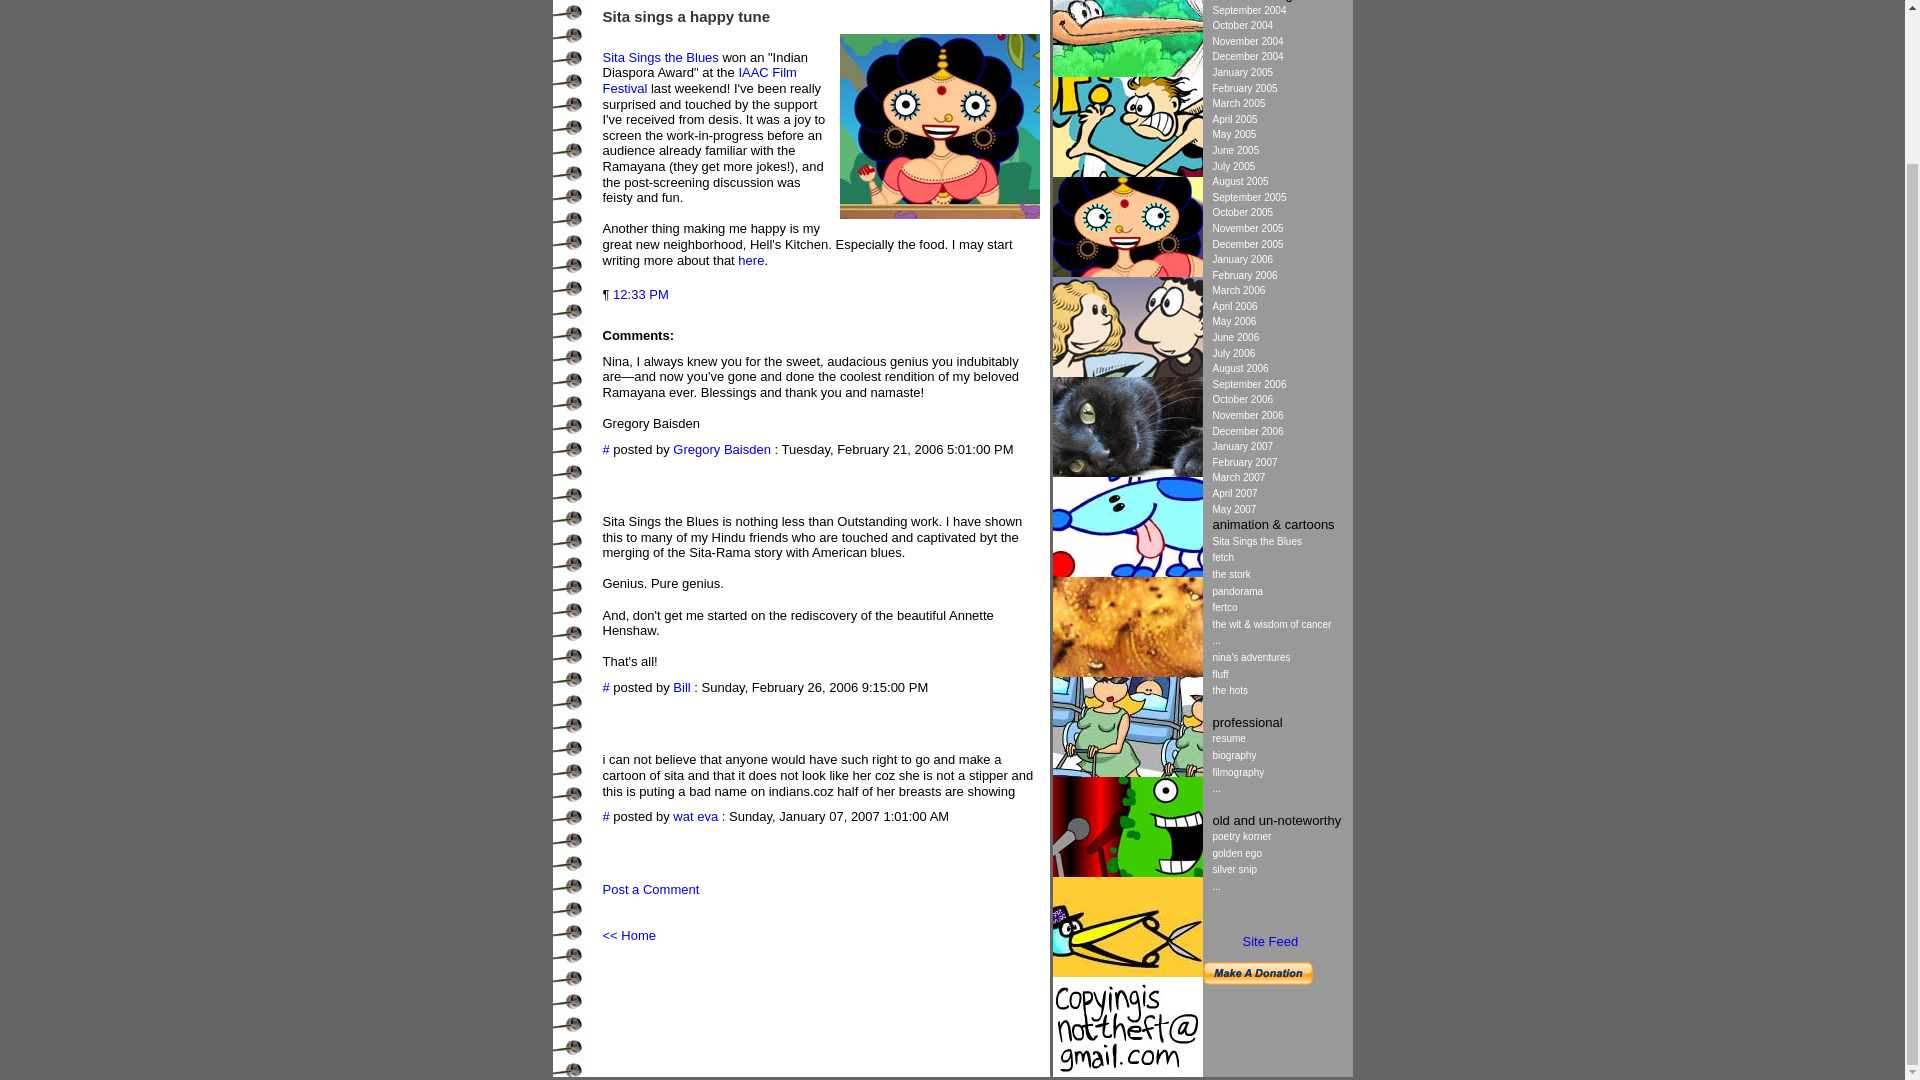 The width and height of the screenshot is (1920, 1080). Describe the element at coordinates (681, 688) in the screenshot. I see `Bill` at that location.